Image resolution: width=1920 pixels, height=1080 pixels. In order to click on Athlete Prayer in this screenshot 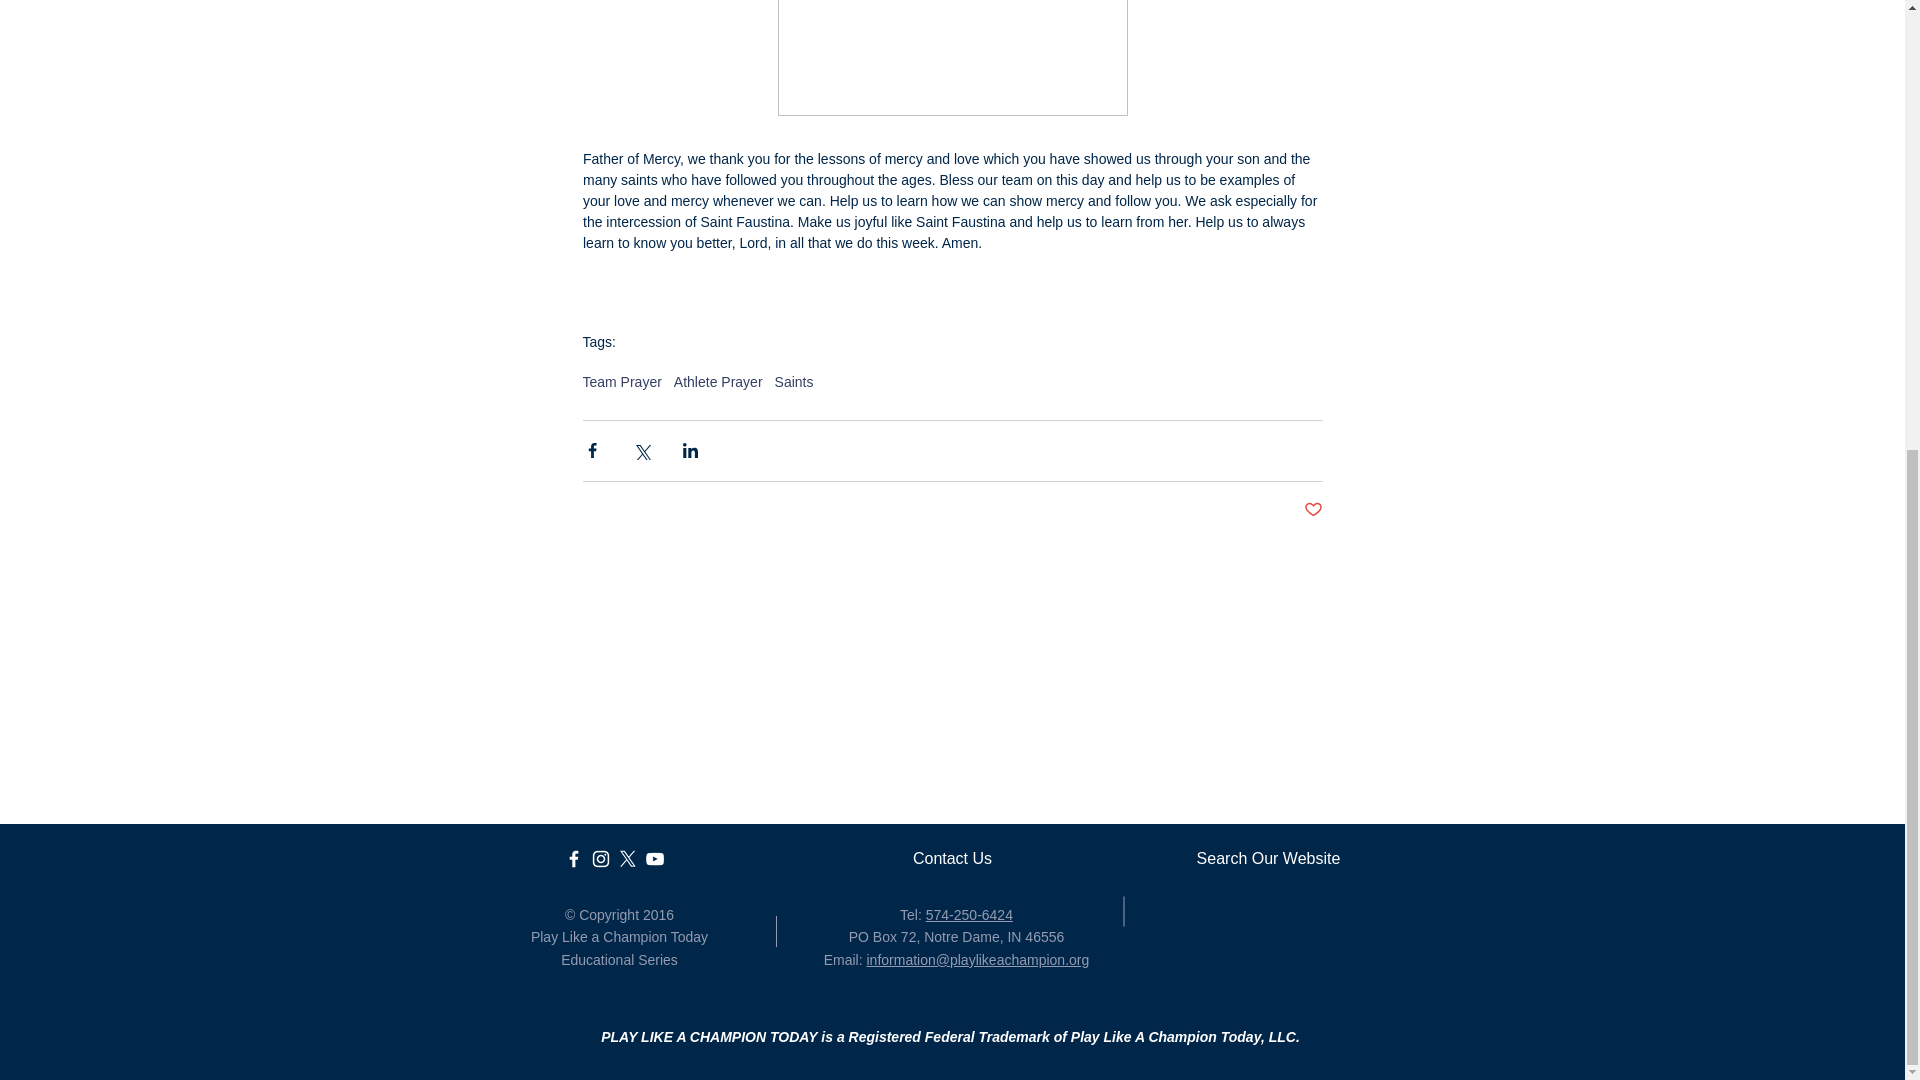, I will do `click(718, 381)`.